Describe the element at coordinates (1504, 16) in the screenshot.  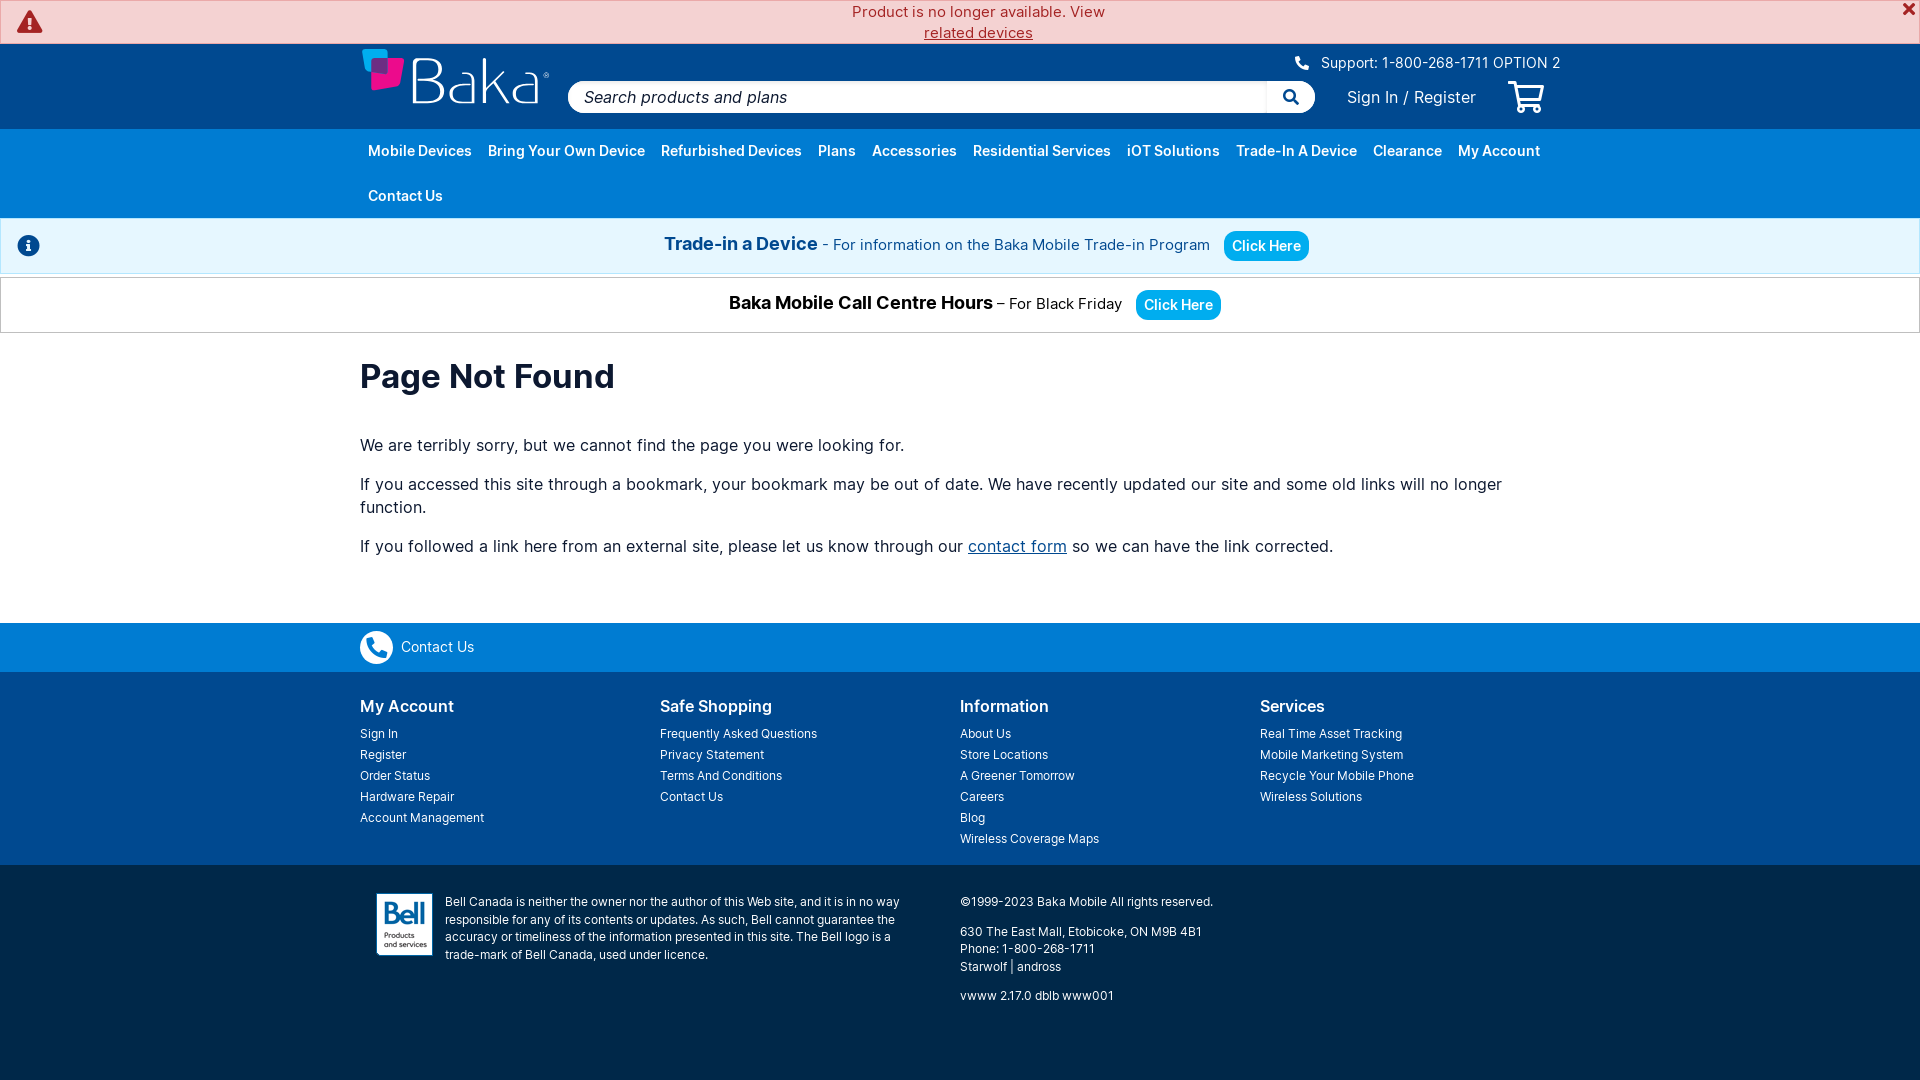
I see `A` at that location.